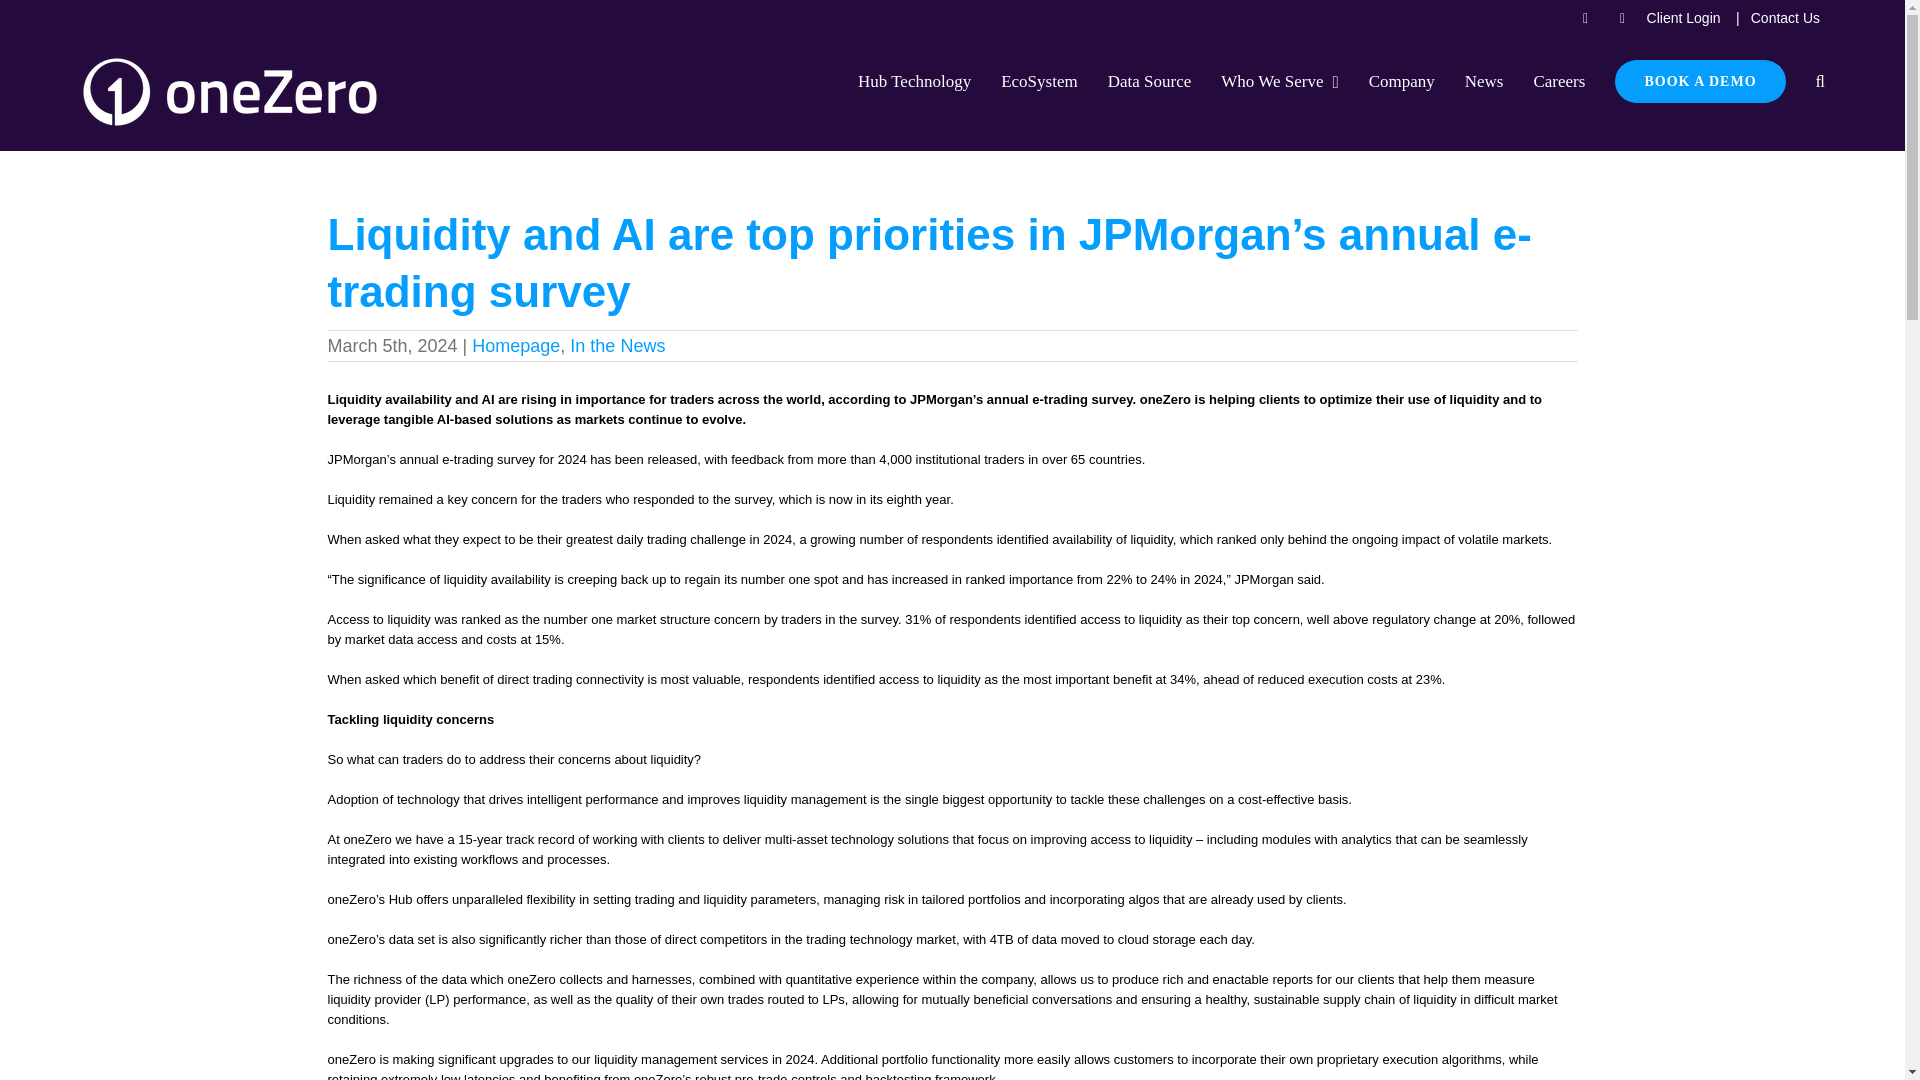 The width and height of the screenshot is (1920, 1080). Describe the element at coordinates (1150, 80) in the screenshot. I see `Data Source` at that location.